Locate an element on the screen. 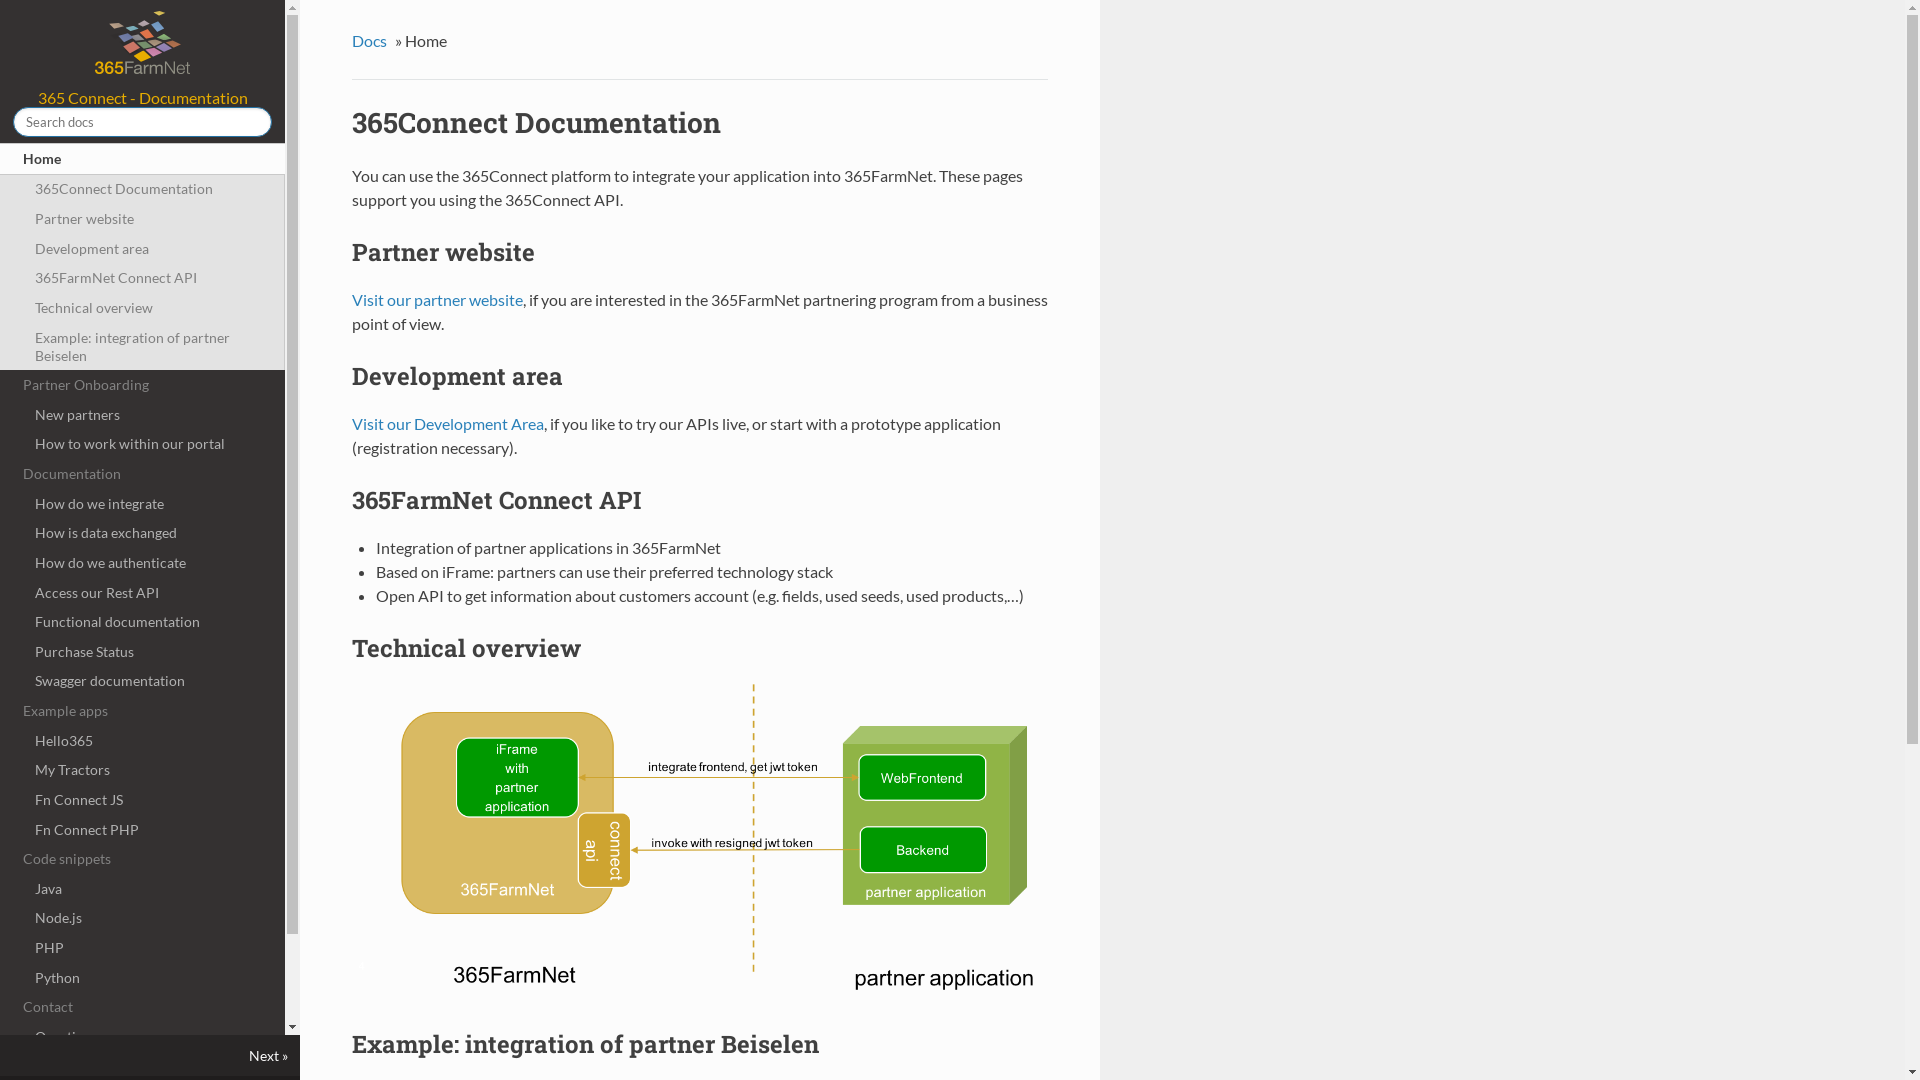 The image size is (1920, 1080). Access our Rest API is located at coordinates (142, 593).